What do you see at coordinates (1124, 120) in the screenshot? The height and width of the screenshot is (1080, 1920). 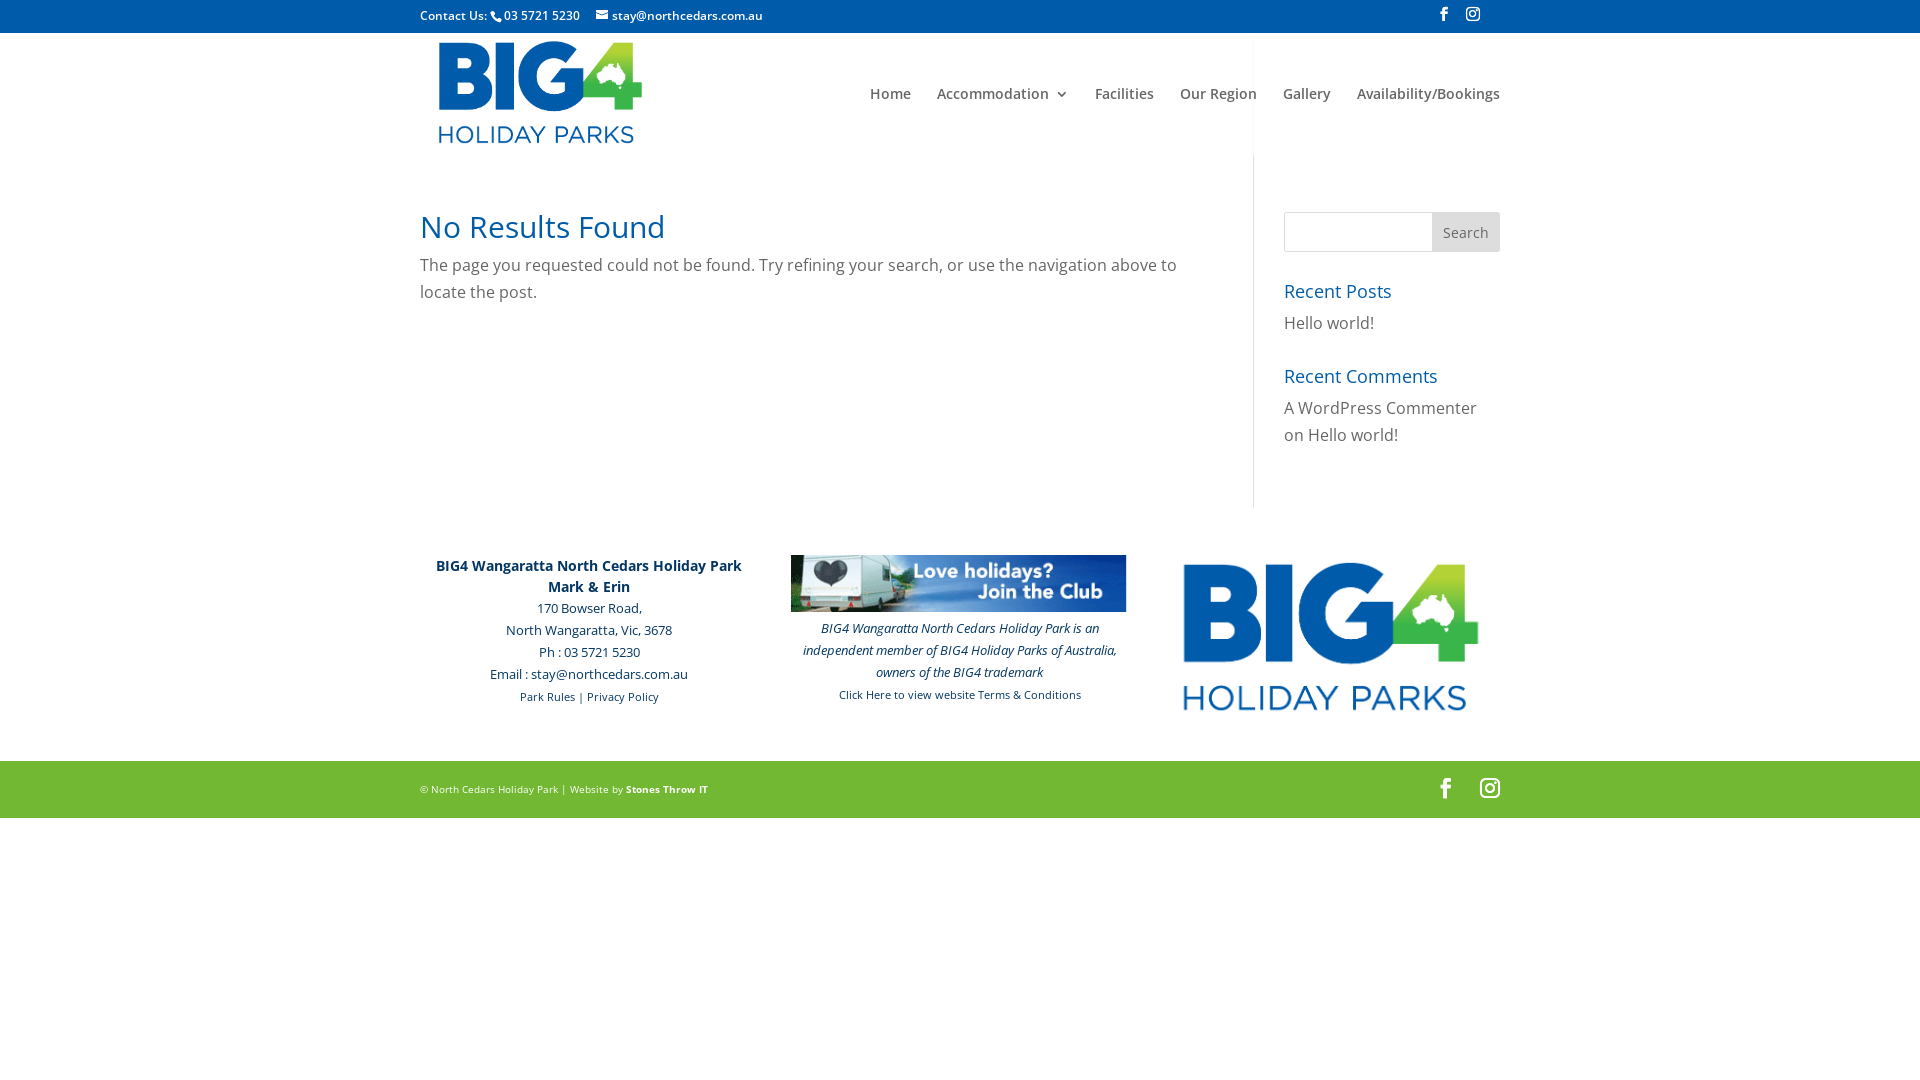 I see `Facilities` at bounding box center [1124, 120].